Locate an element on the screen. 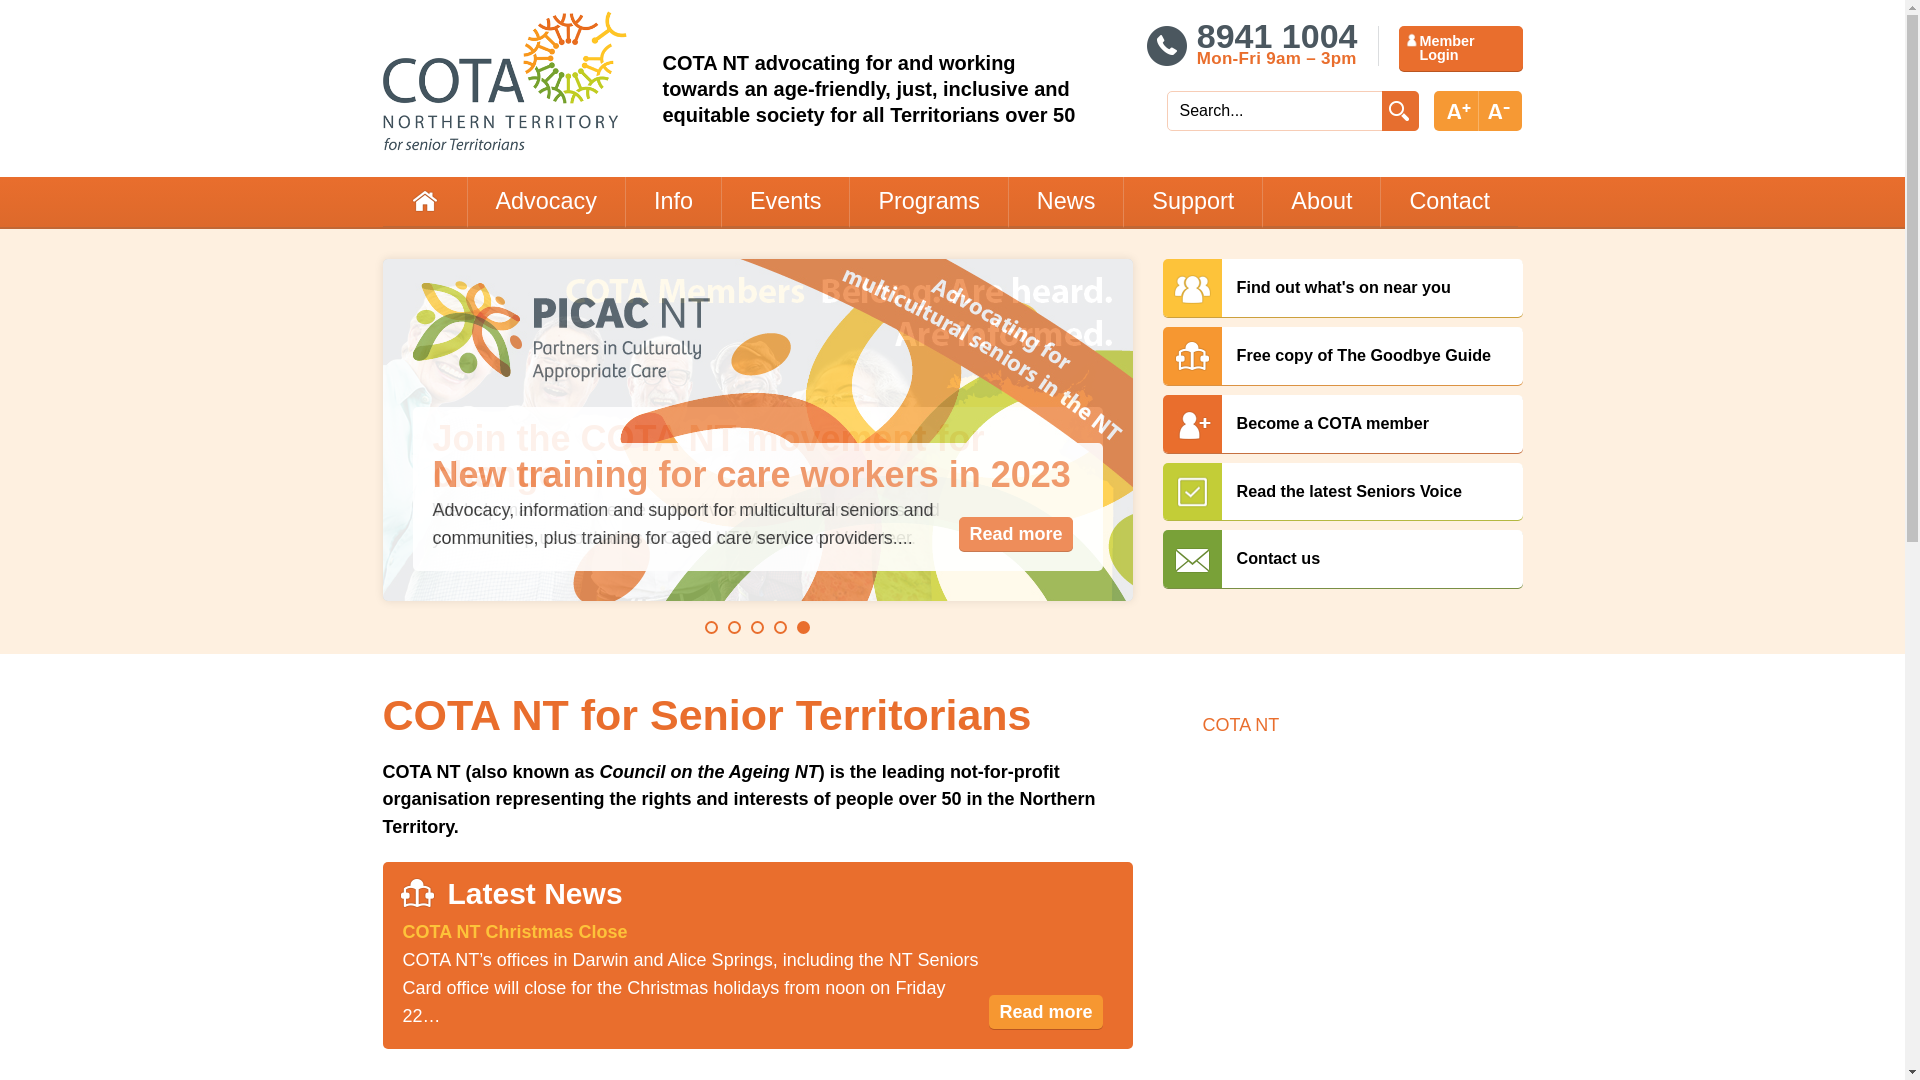  Member Login is located at coordinates (1460, 48).